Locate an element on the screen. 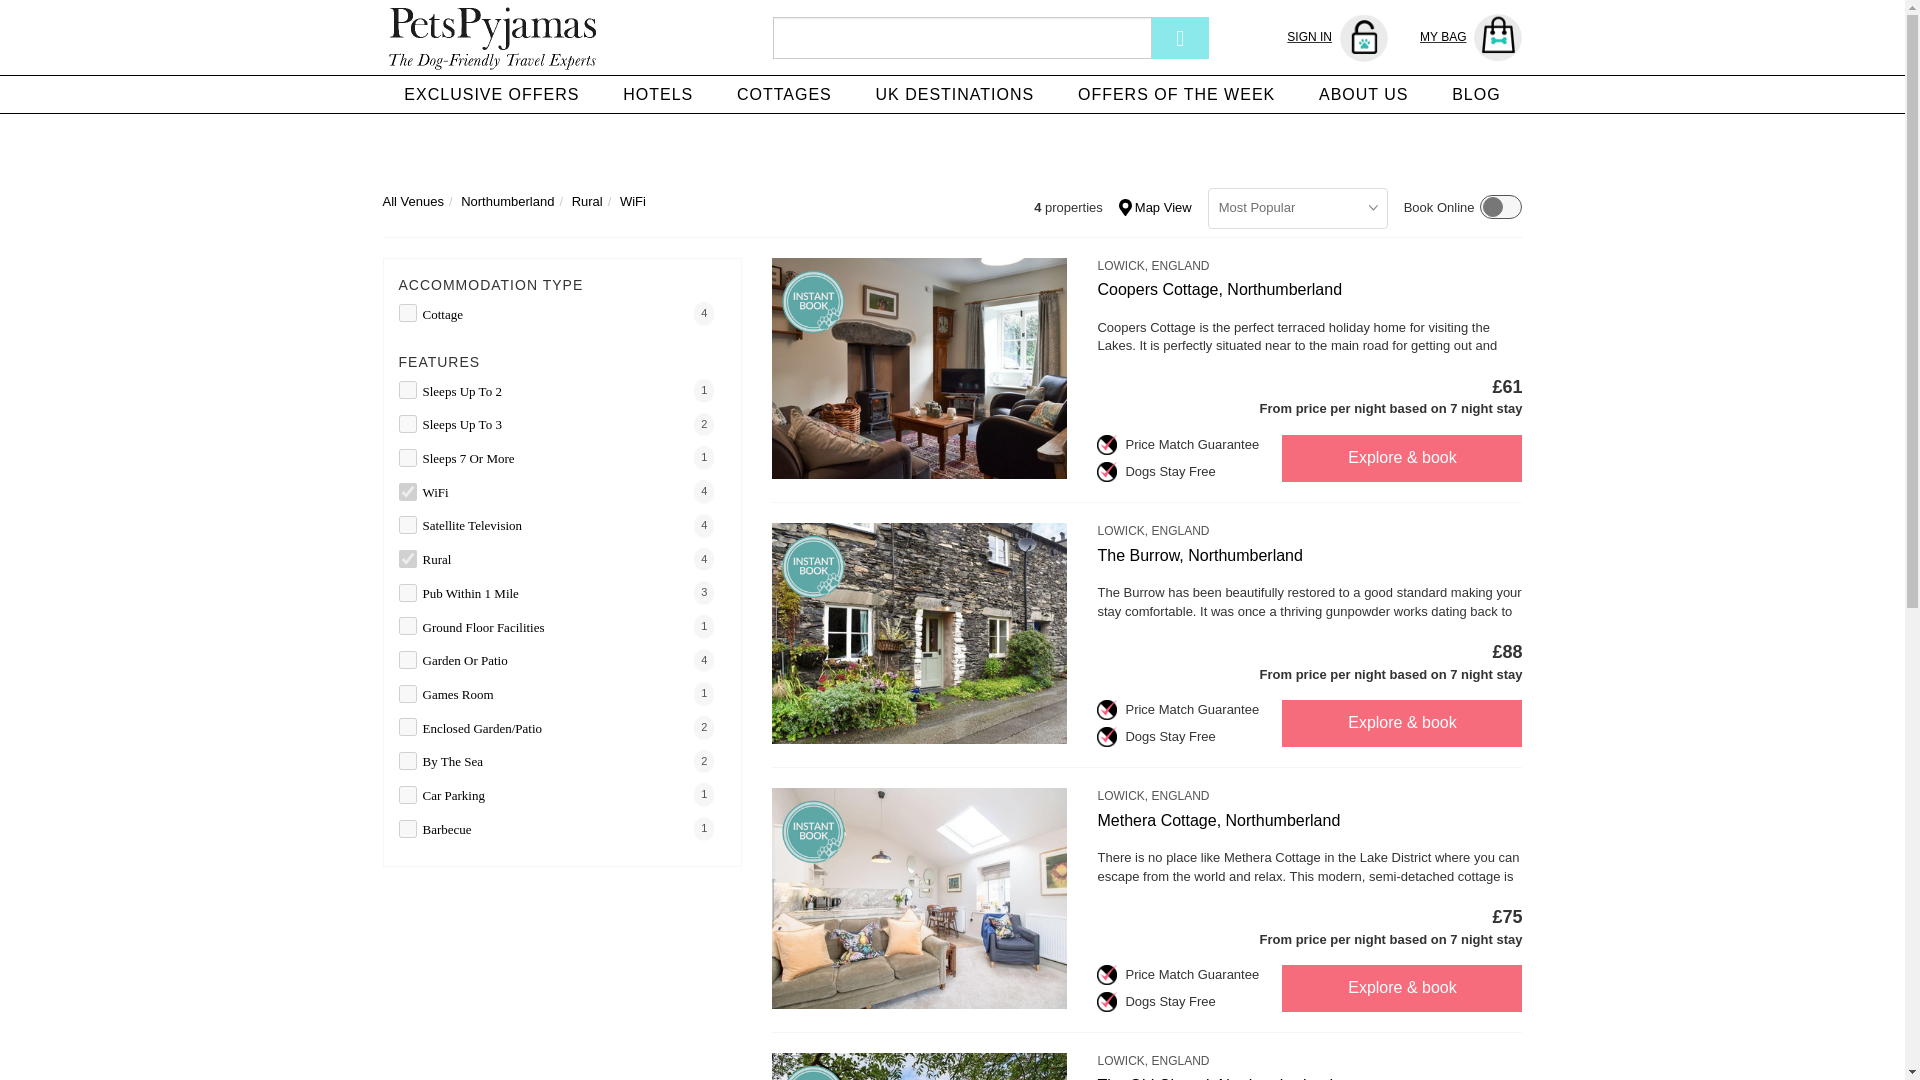 The height and width of the screenshot is (1080, 1920). on is located at coordinates (406, 312).